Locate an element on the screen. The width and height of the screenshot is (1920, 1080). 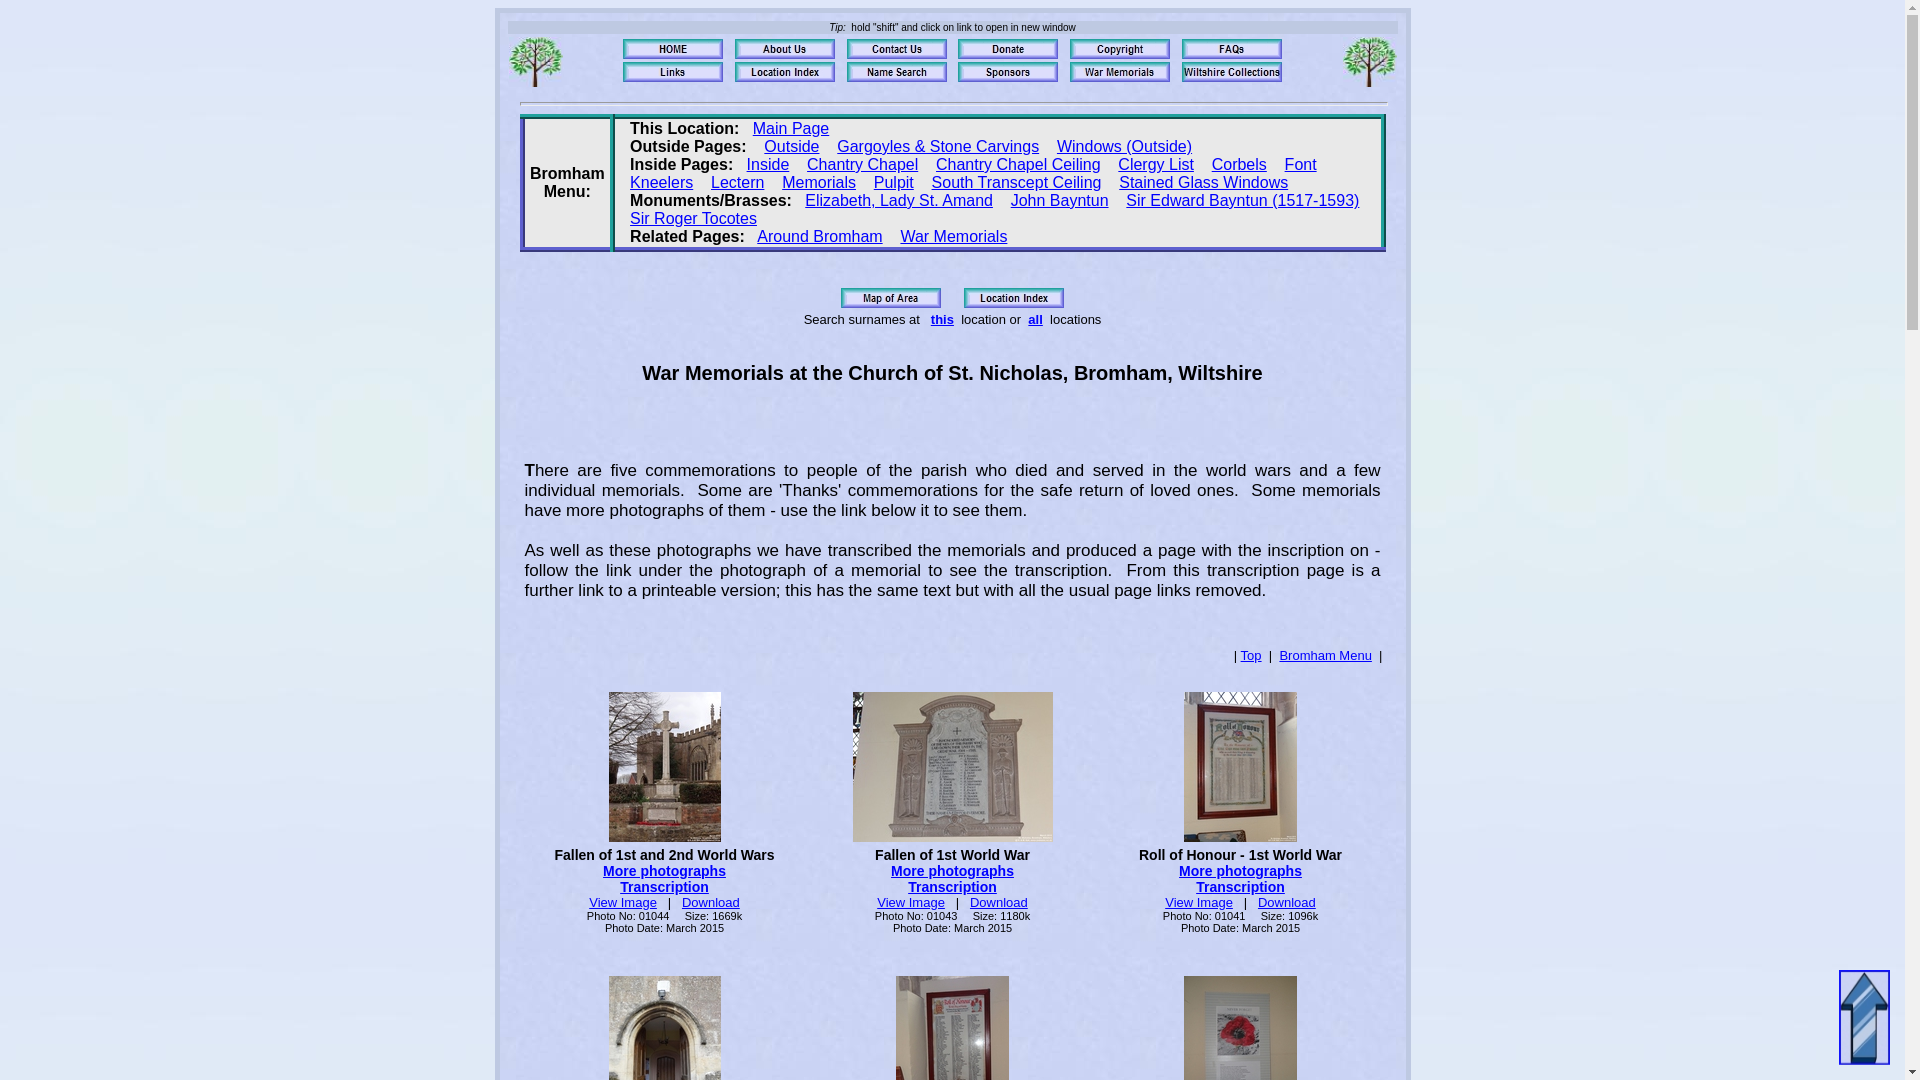
Search names for all locations is located at coordinates (896, 72).